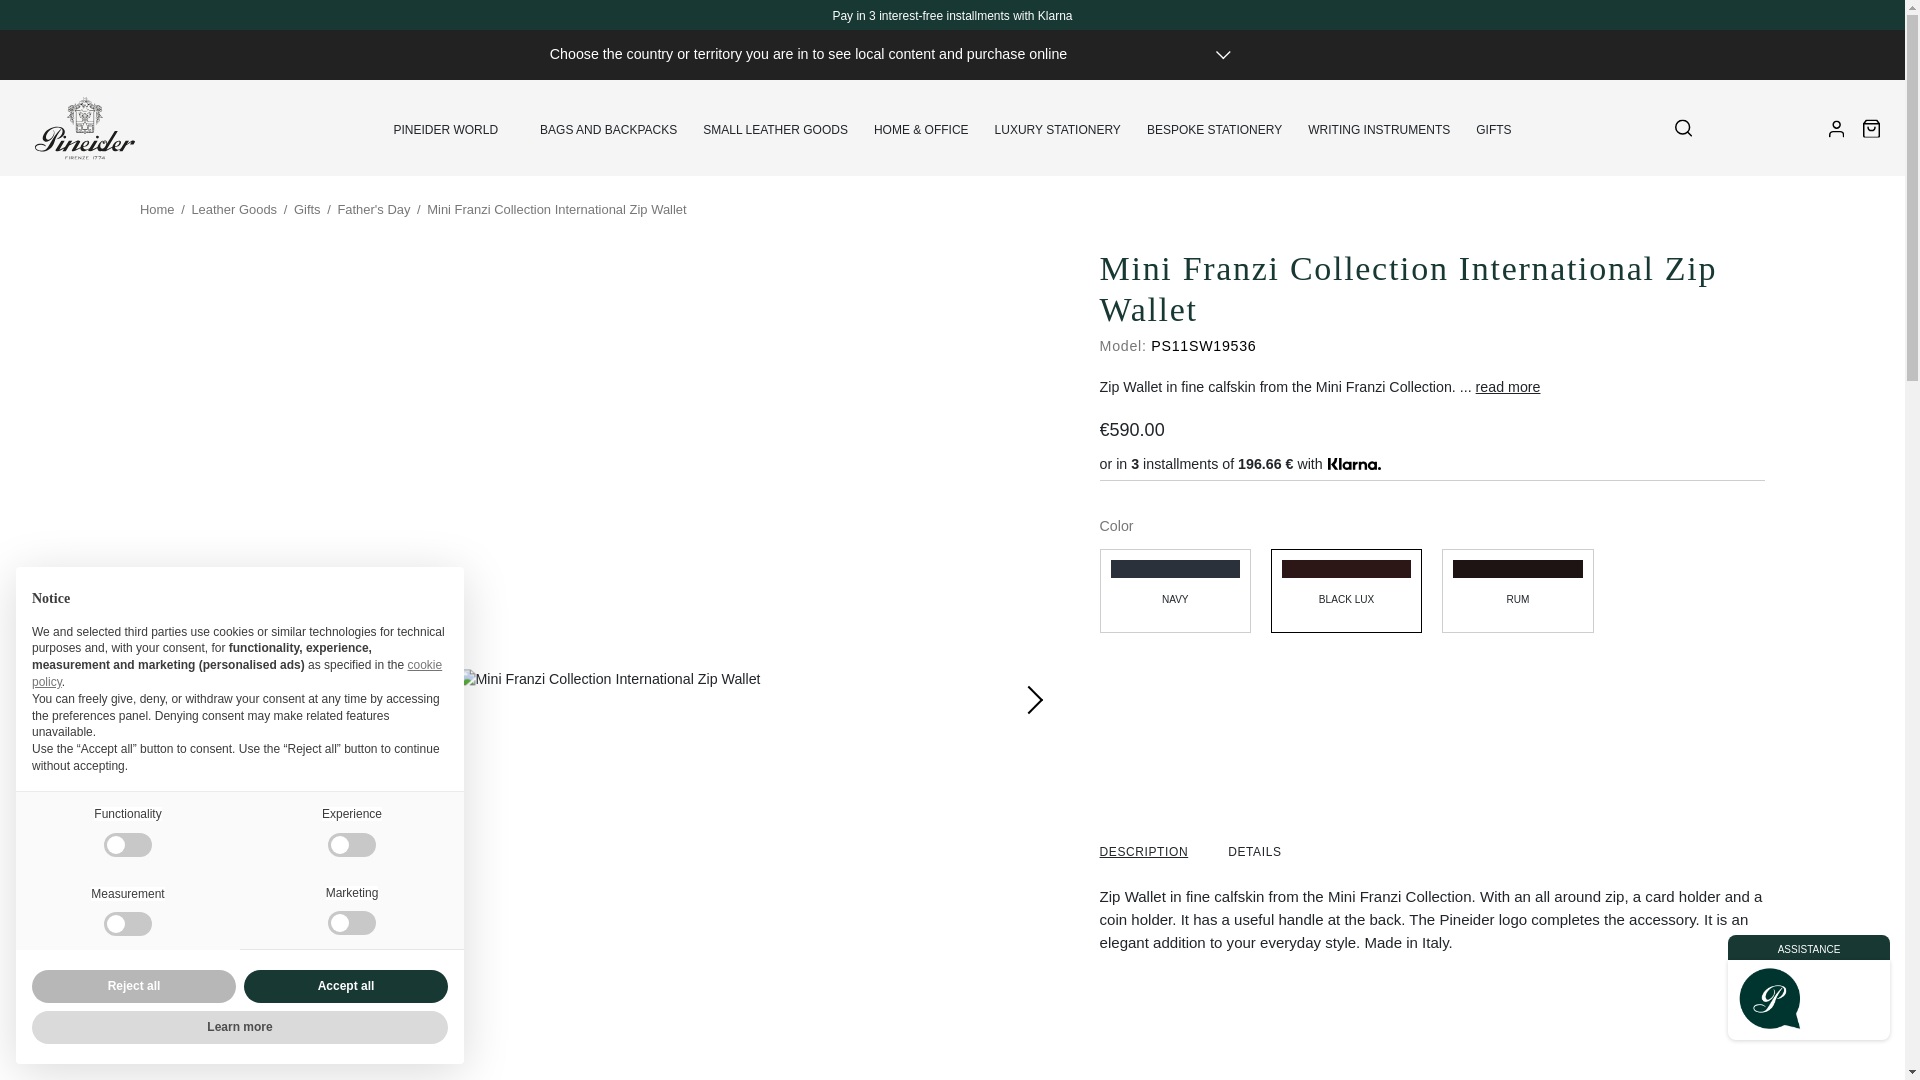 The height and width of the screenshot is (1080, 1920). I want to click on BAGS AND BACKPACKS, so click(608, 127).